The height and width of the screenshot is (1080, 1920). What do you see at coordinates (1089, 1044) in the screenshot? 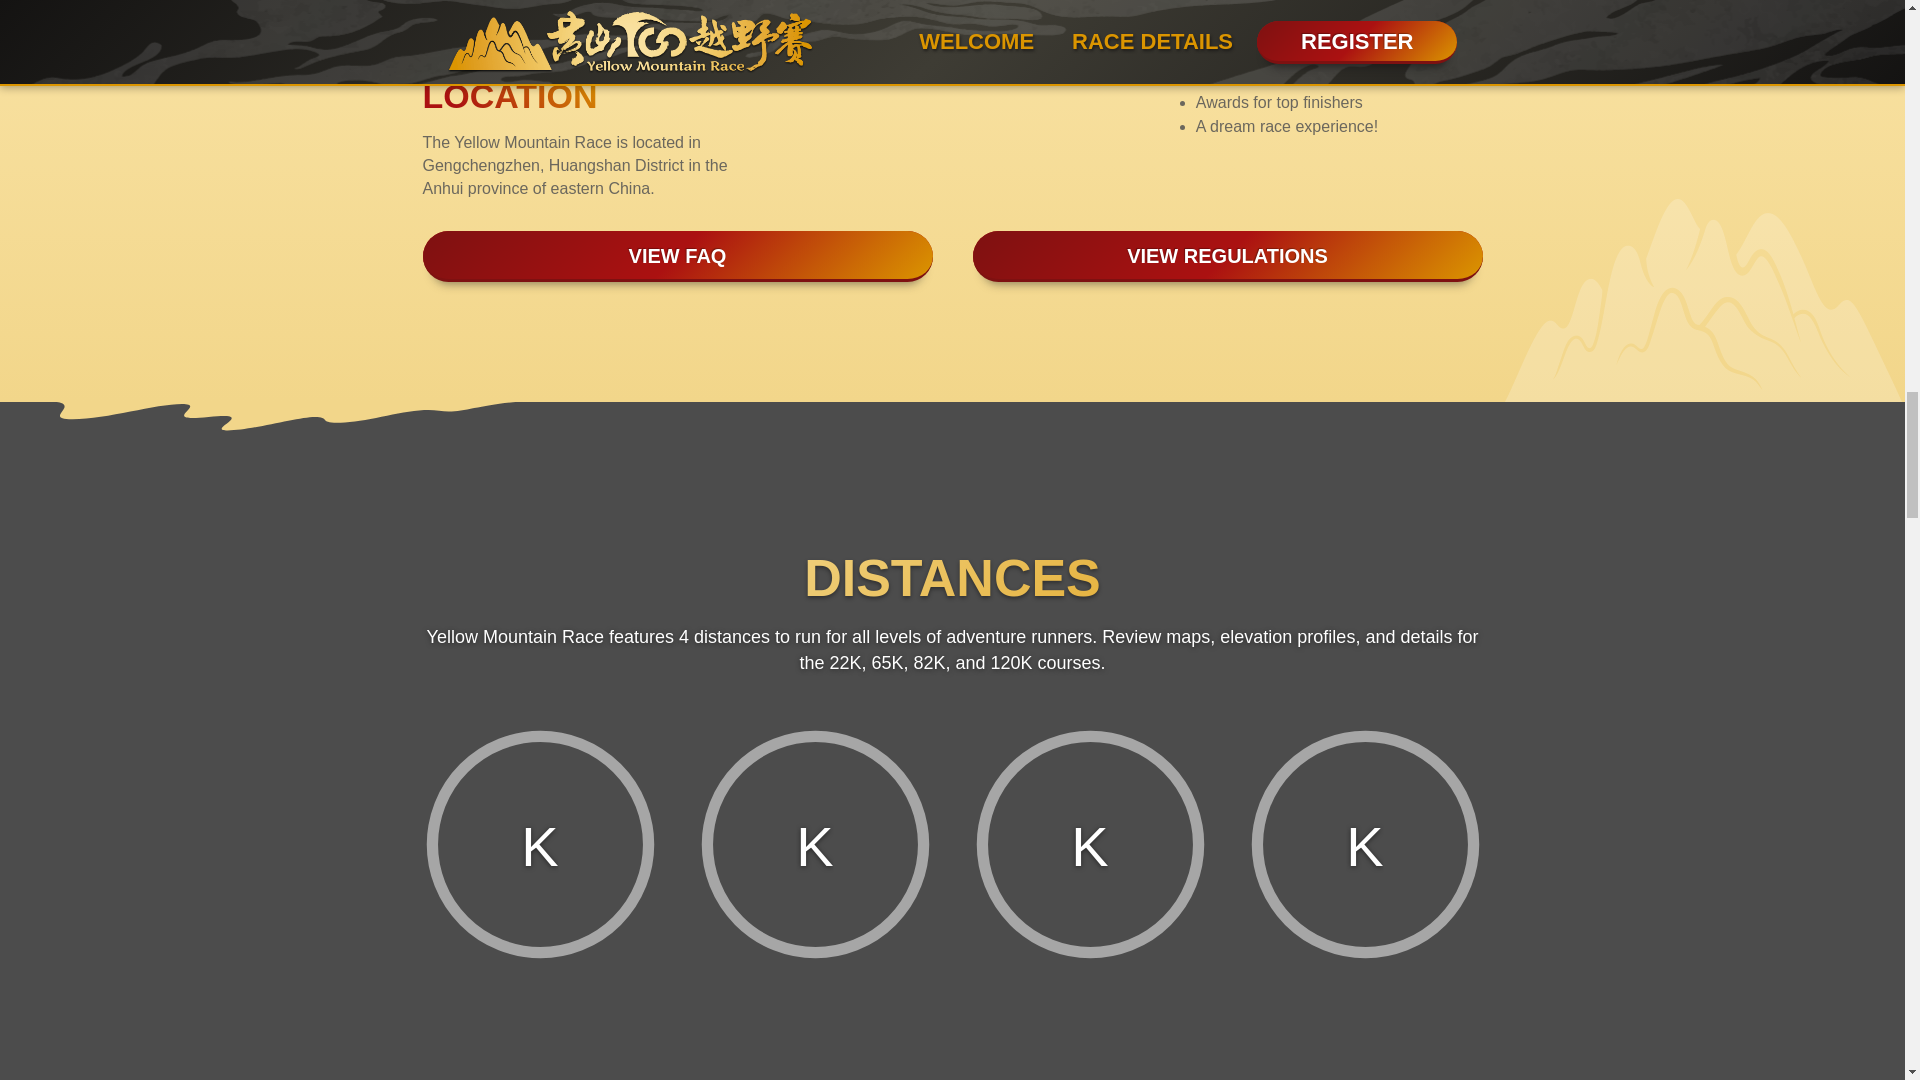
I see `82K Course Map` at bounding box center [1089, 1044].